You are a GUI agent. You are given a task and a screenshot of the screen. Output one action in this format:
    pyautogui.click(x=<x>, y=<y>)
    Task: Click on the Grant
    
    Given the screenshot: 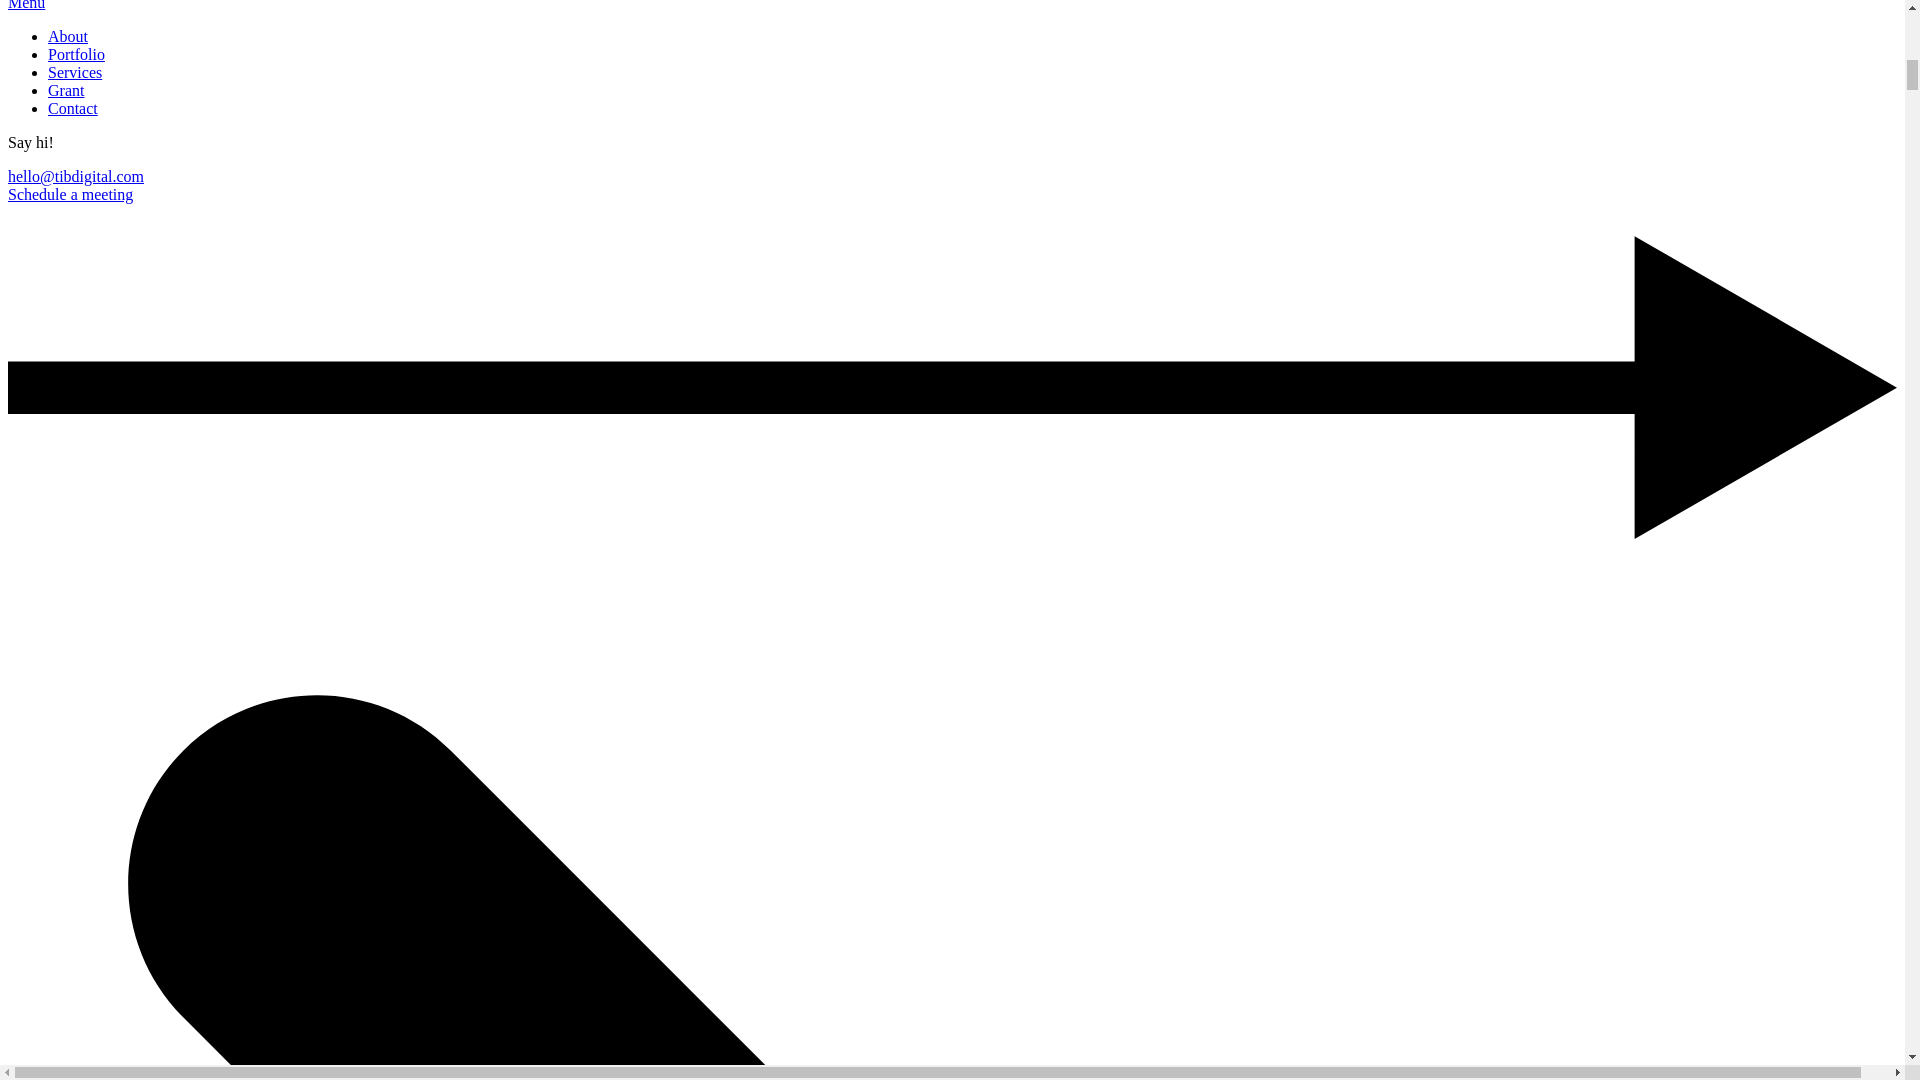 What is the action you would take?
    pyautogui.click(x=66, y=90)
    